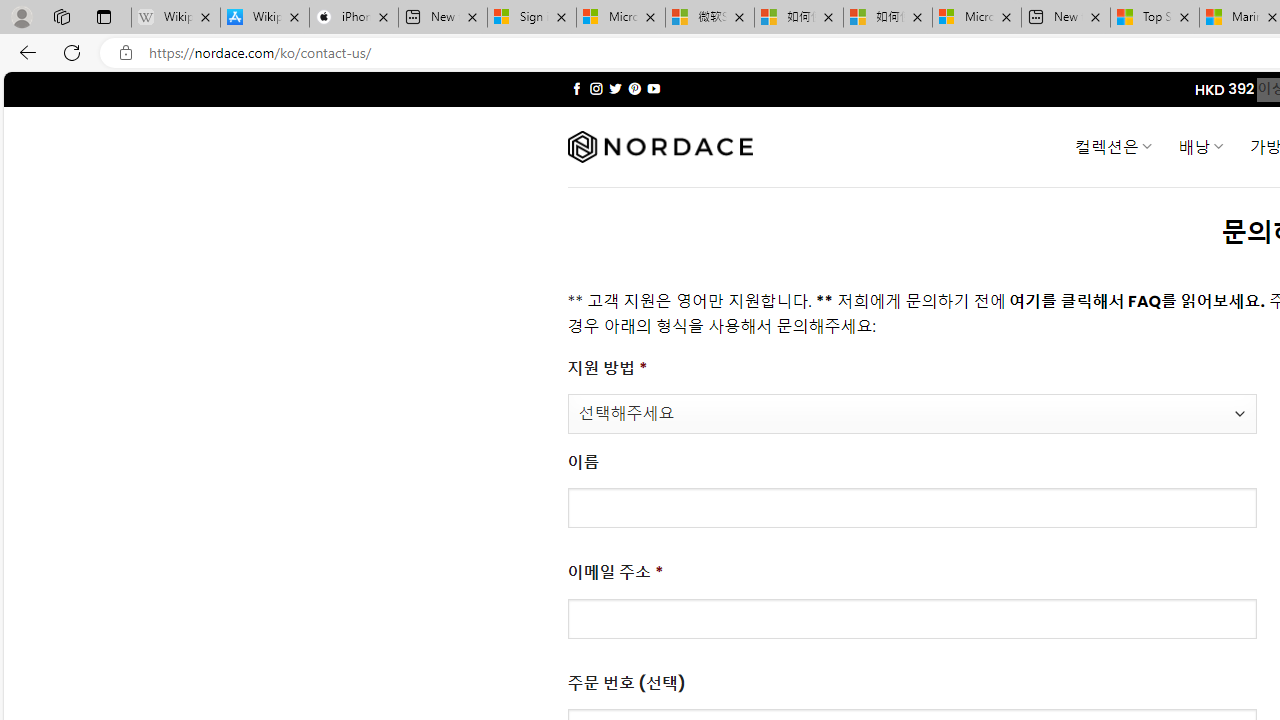 The width and height of the screenshot is (1280, 720). Describe the element at coordinates (354, 18) in the screenshot. I see `iPhone - Apple` at that location.